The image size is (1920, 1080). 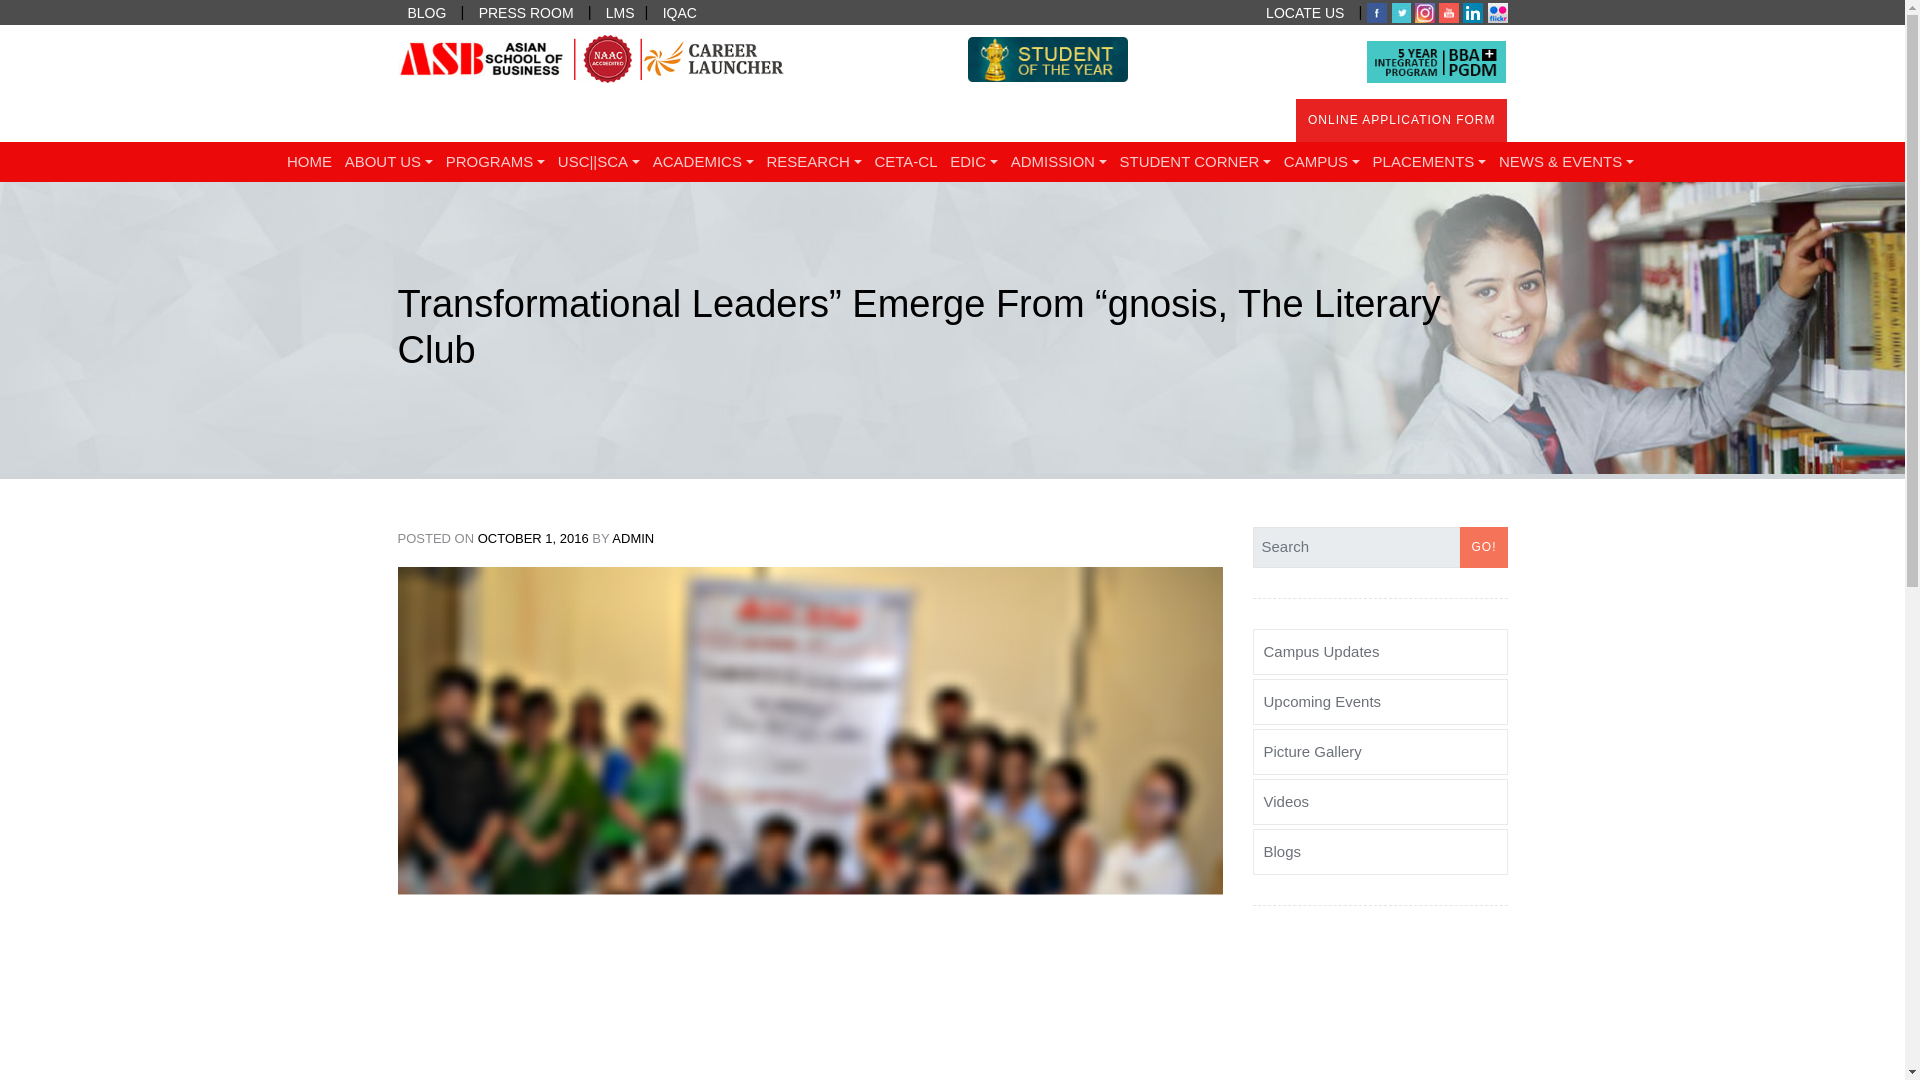 What do you see at coordinates (1402, 120) in the screenshot?
I see `ONLINE APPLICATION FORM` at bounding box center [1402, 120].